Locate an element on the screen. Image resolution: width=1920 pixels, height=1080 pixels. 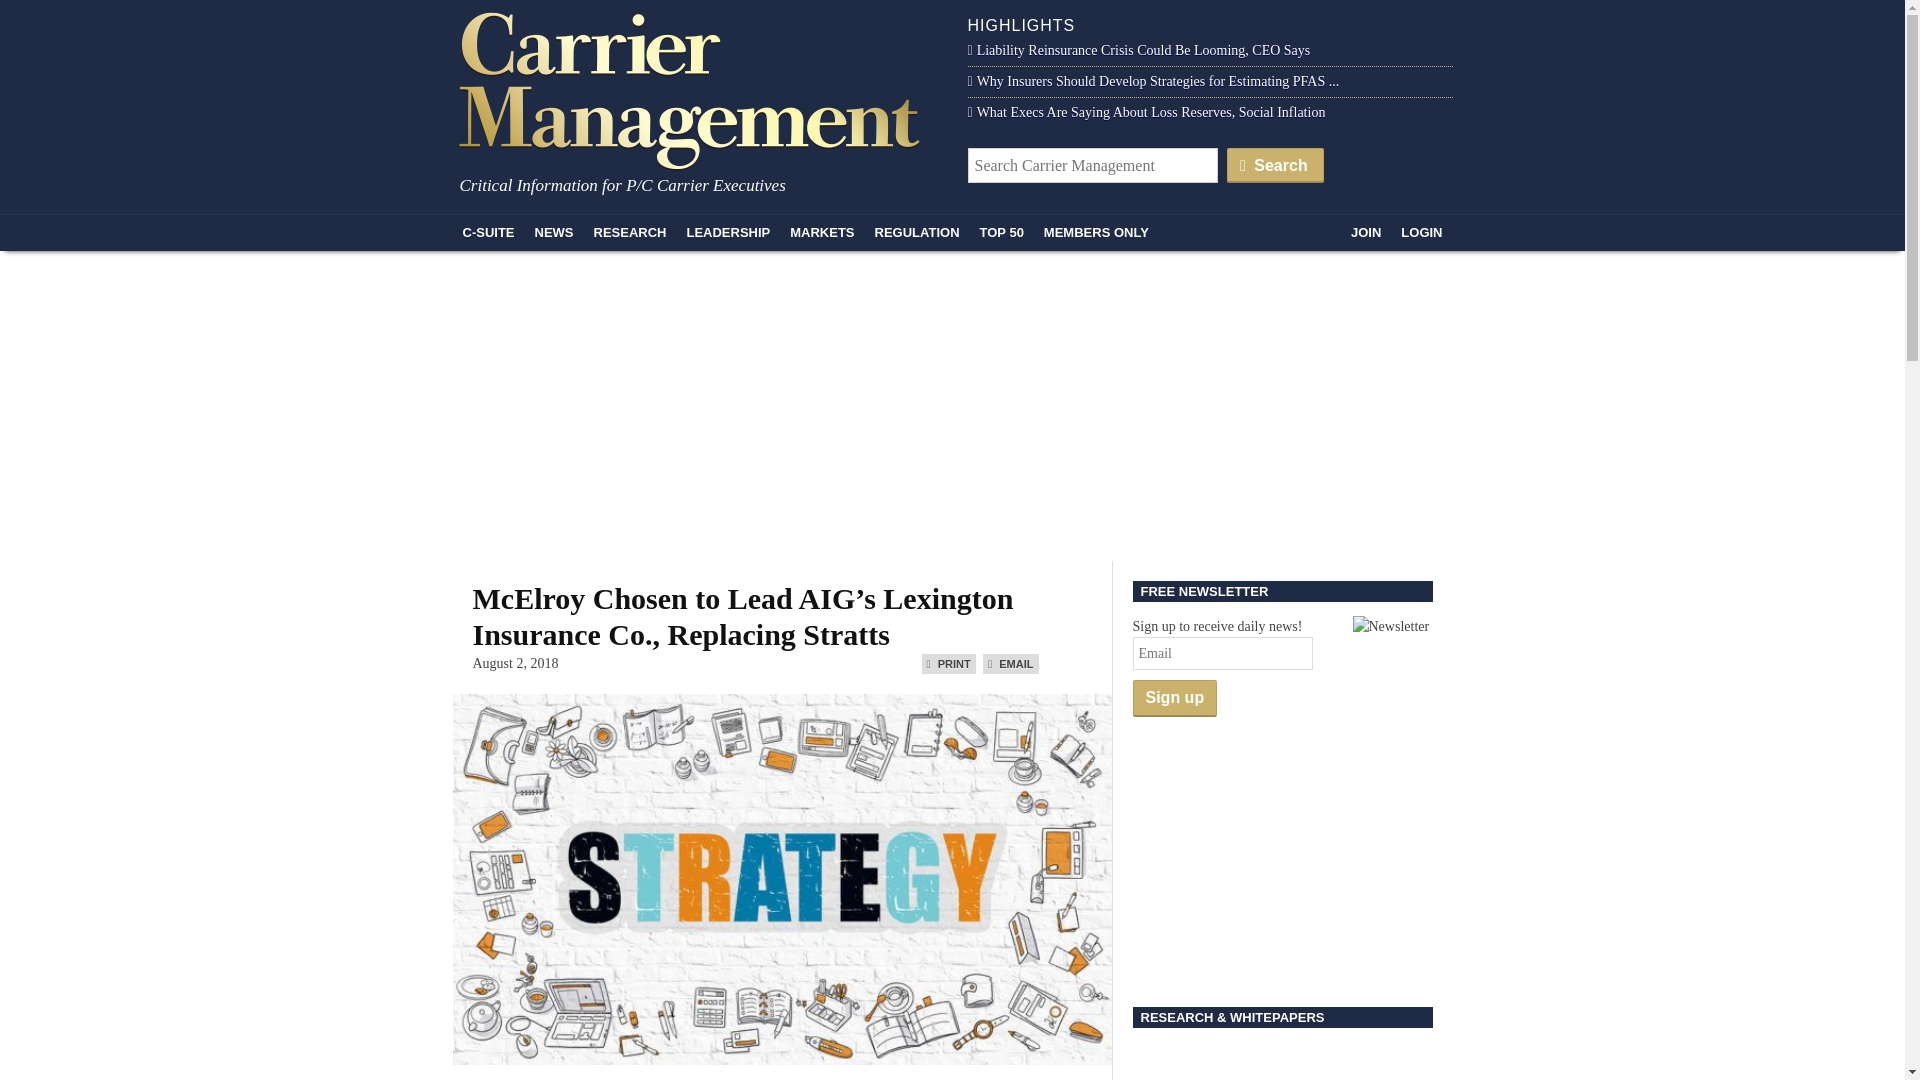
Carrier Management is located at coordinates (696, 88).